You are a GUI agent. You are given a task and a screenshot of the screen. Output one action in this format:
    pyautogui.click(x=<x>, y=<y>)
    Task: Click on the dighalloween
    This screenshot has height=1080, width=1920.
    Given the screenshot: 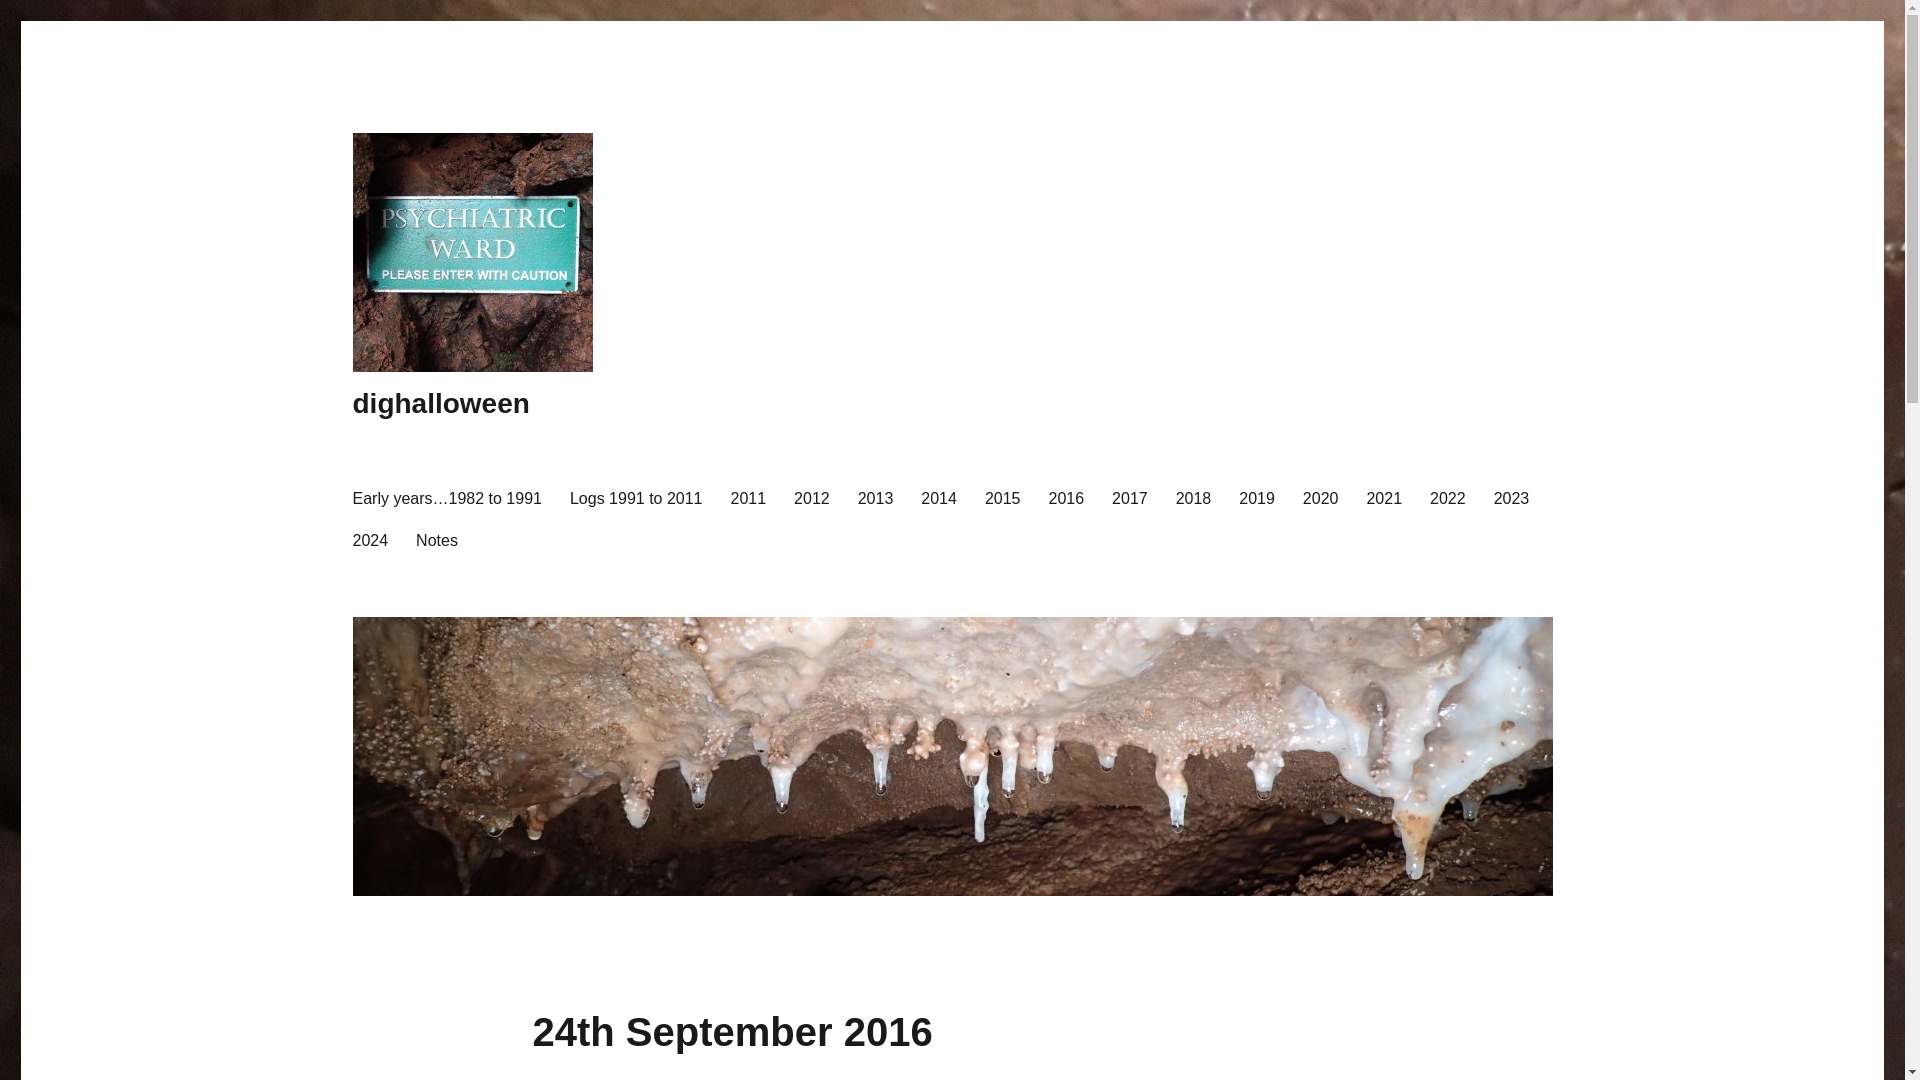 What is the action you would take?
    pyautogui.click(x=440, y=403)
    